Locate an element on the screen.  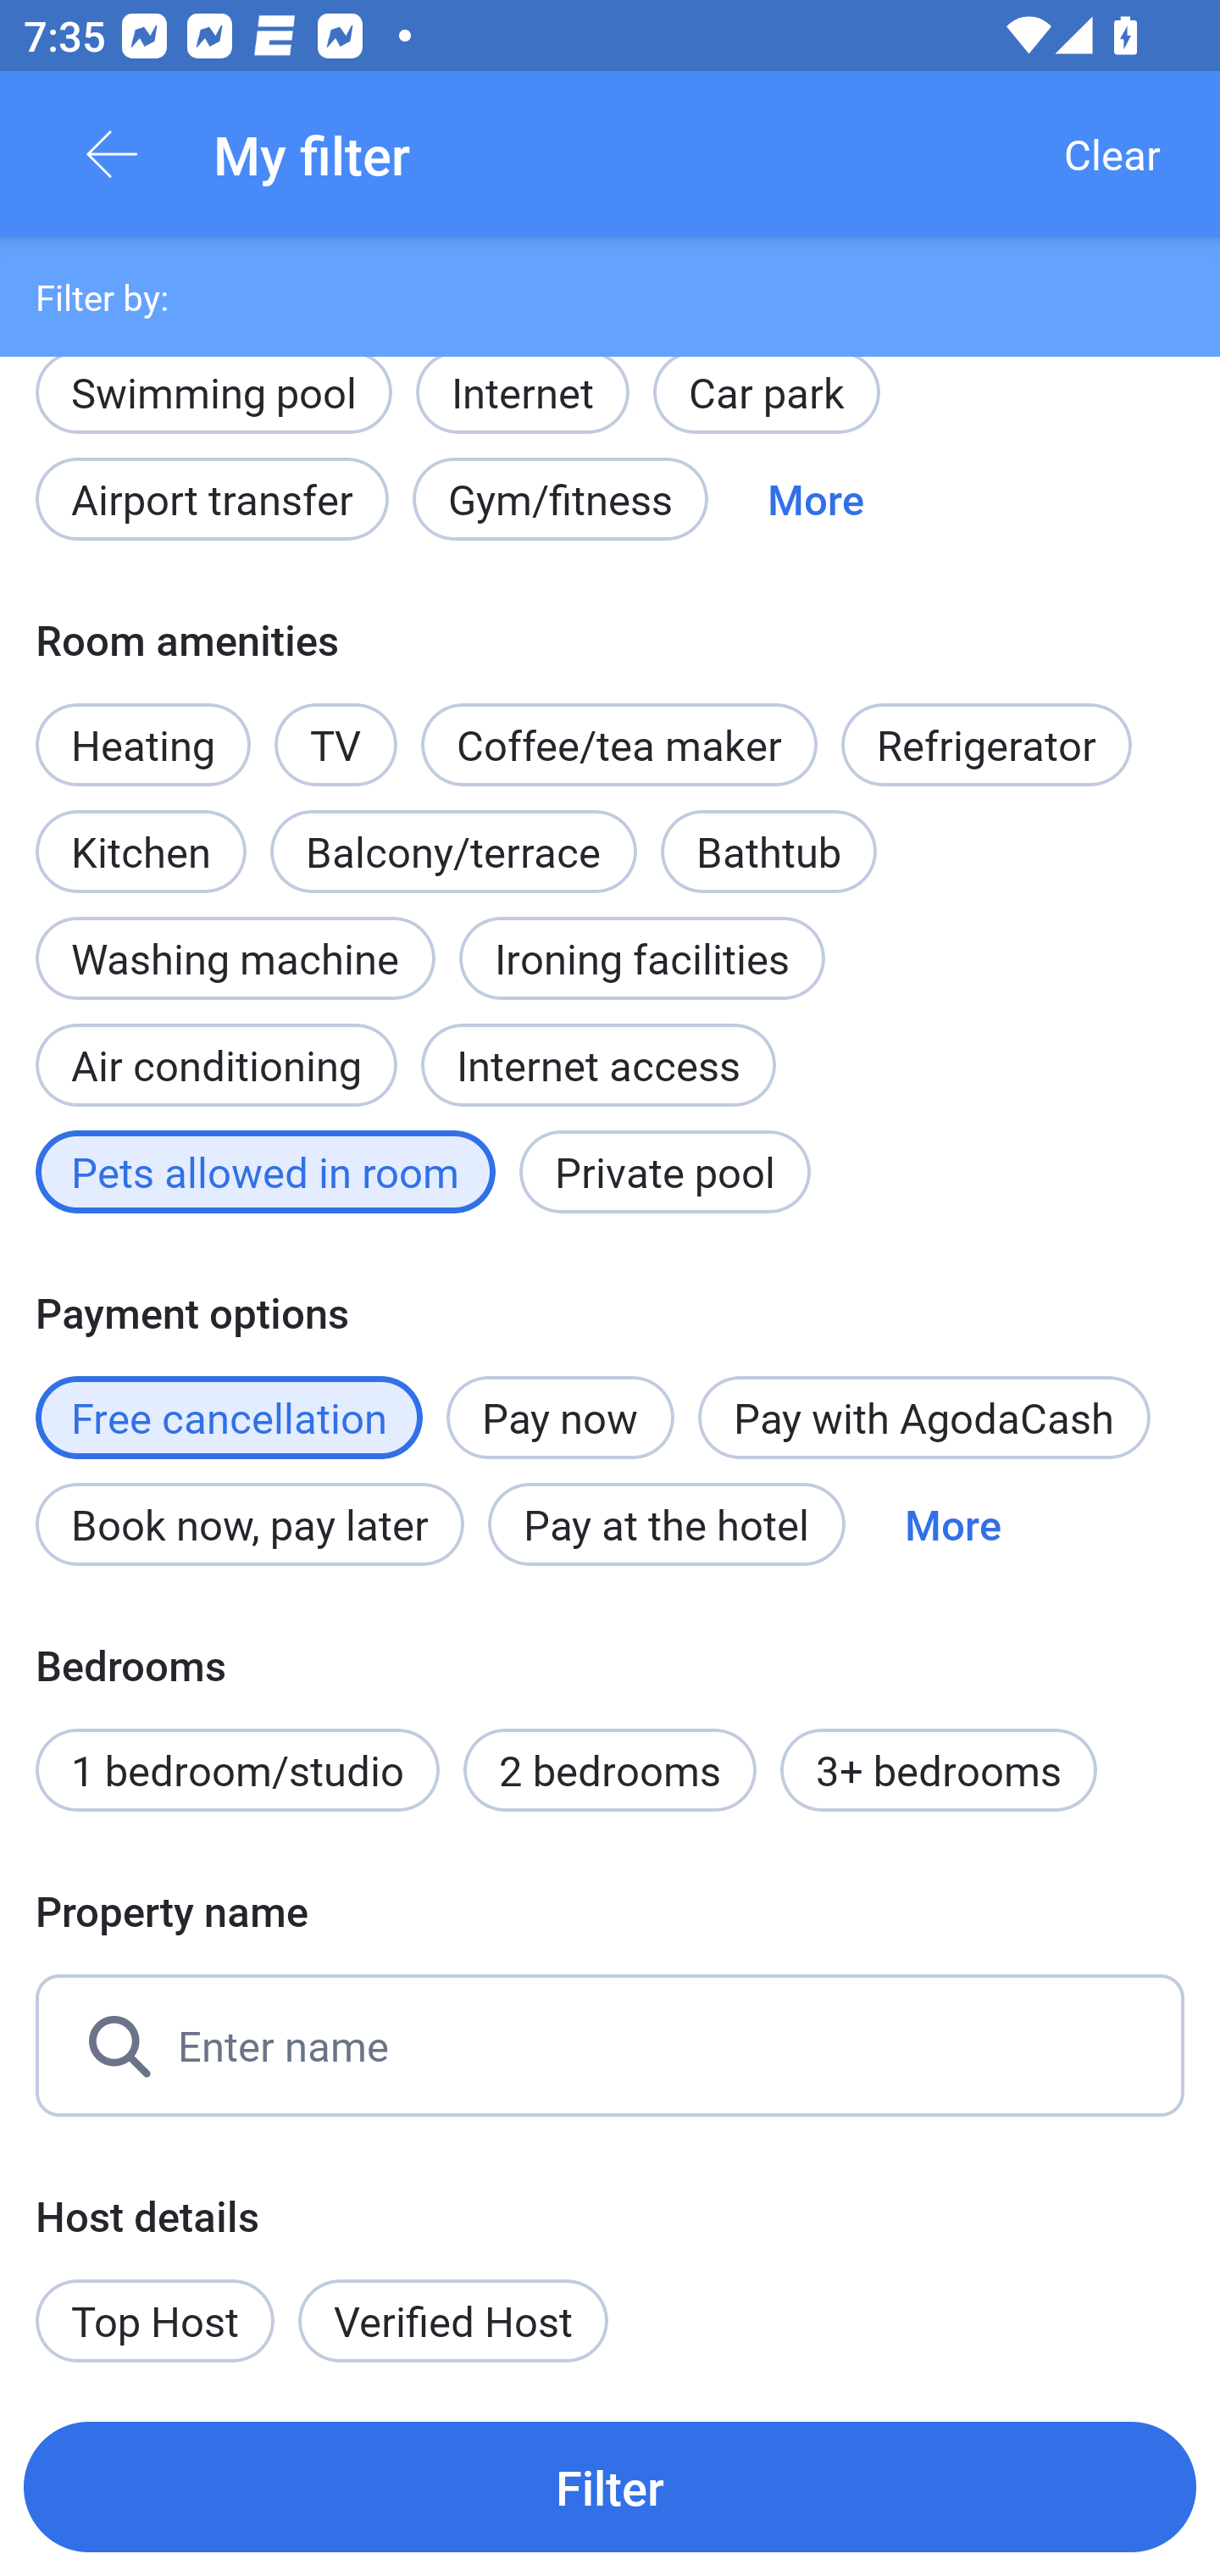
Pay with AgodaCash is located at coordinates (923, 1418).